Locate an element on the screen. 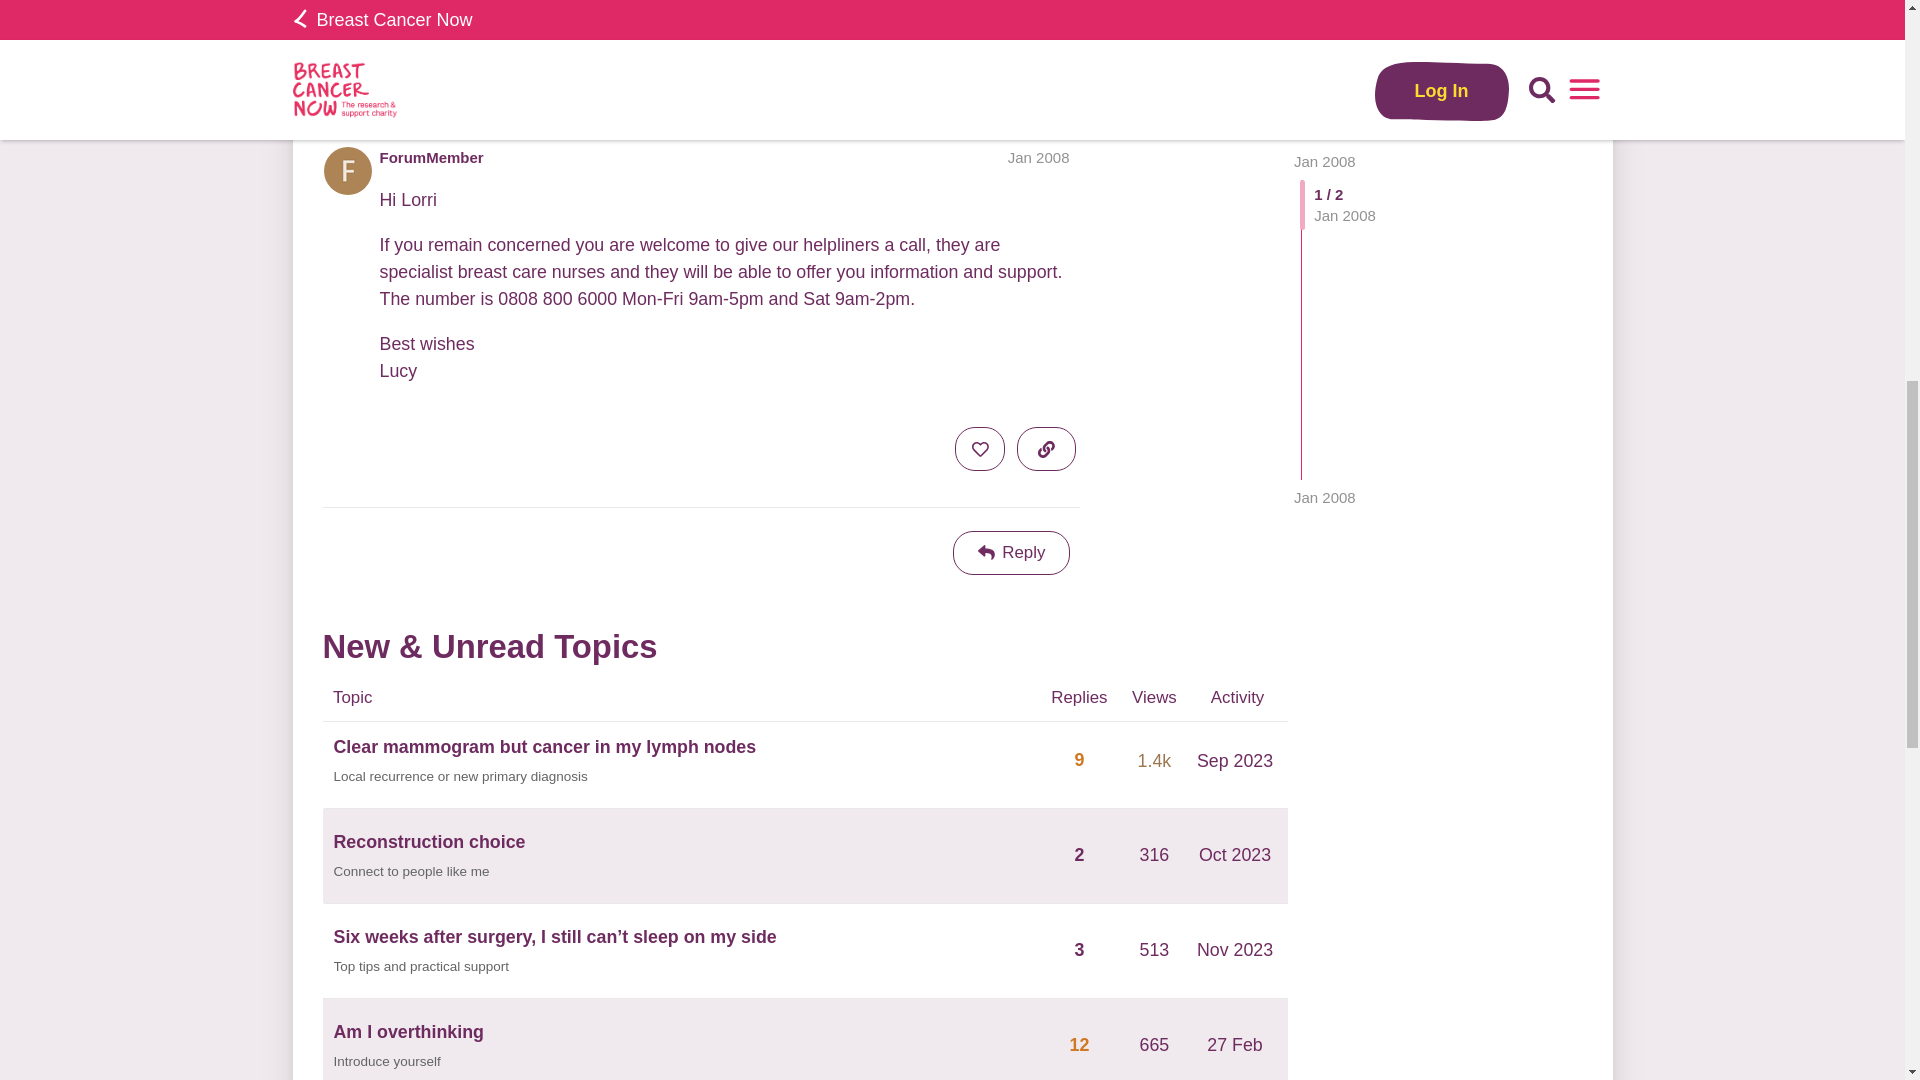 This screenshot has height=1080, width=1920. expand topic details is located at coordinates (1046, 66).